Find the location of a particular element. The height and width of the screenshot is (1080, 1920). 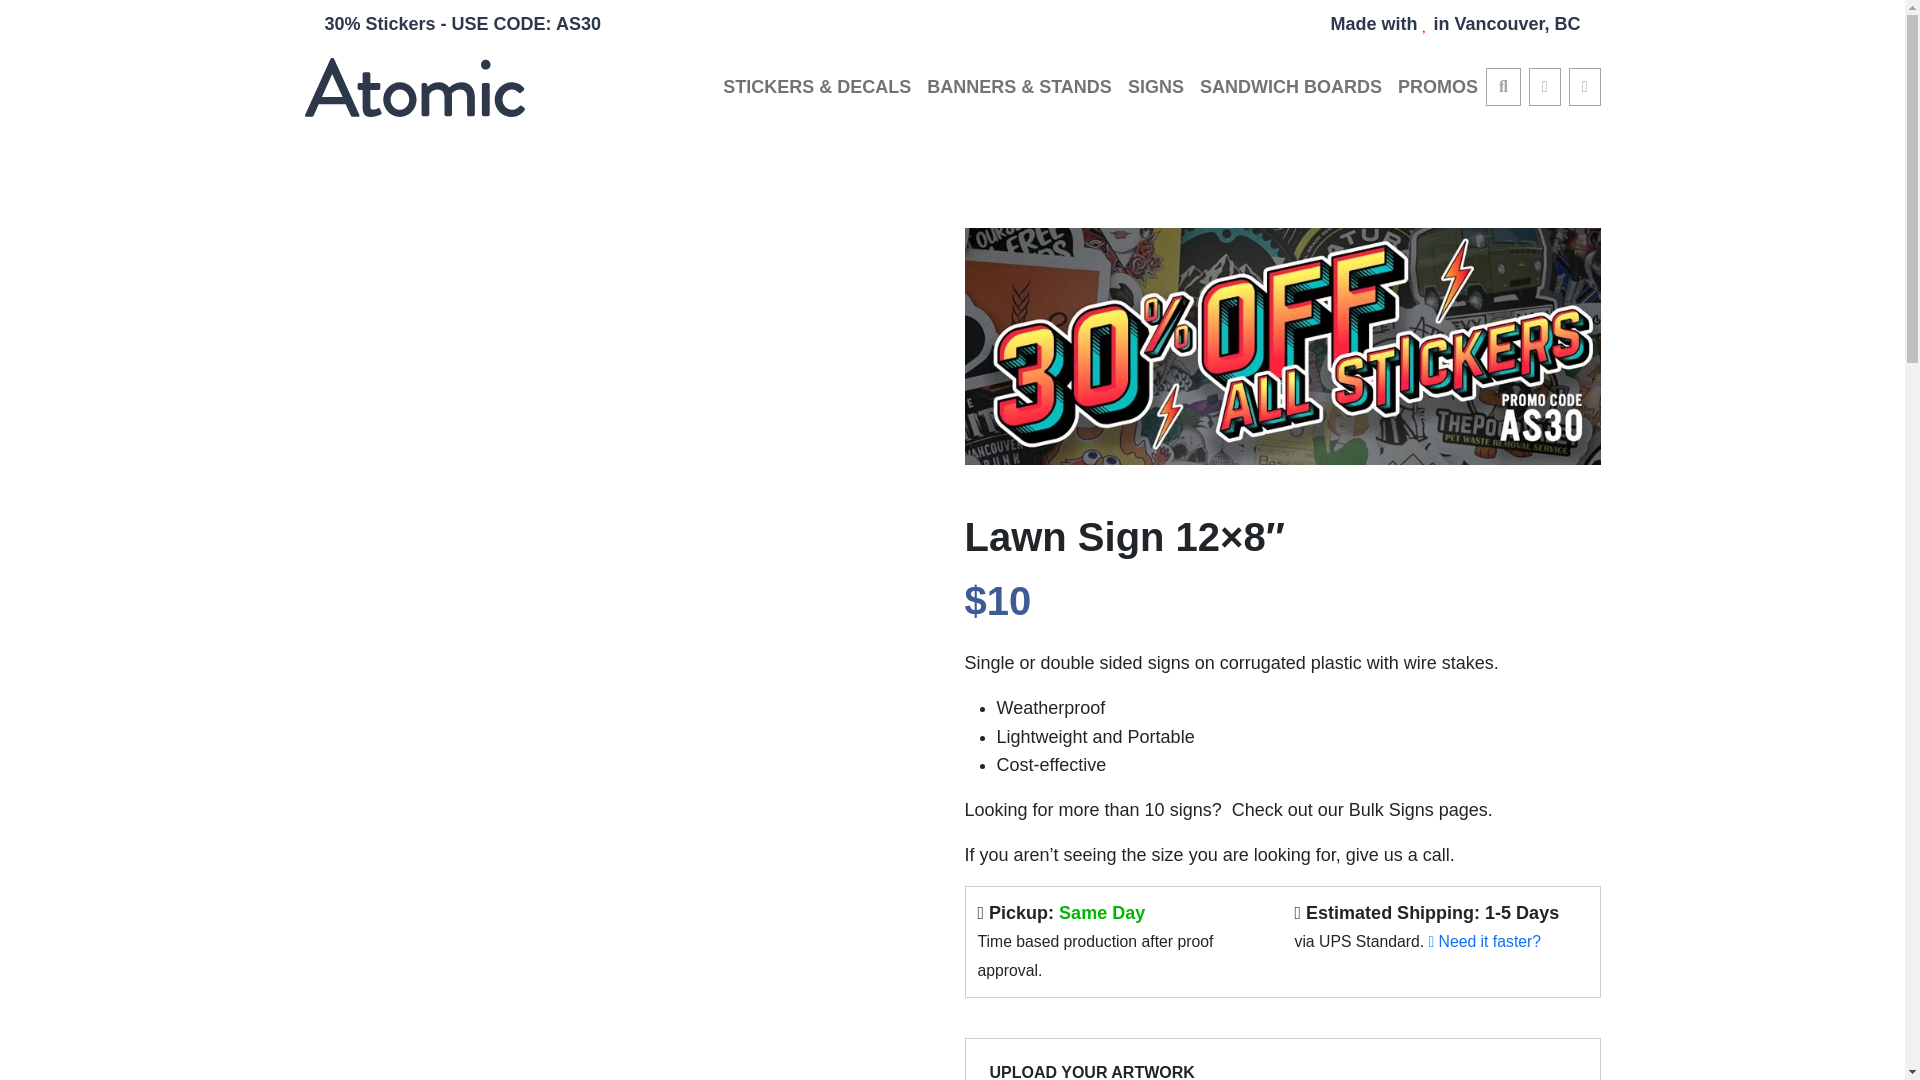

PROMOS is located at coordinates (1434, 87).